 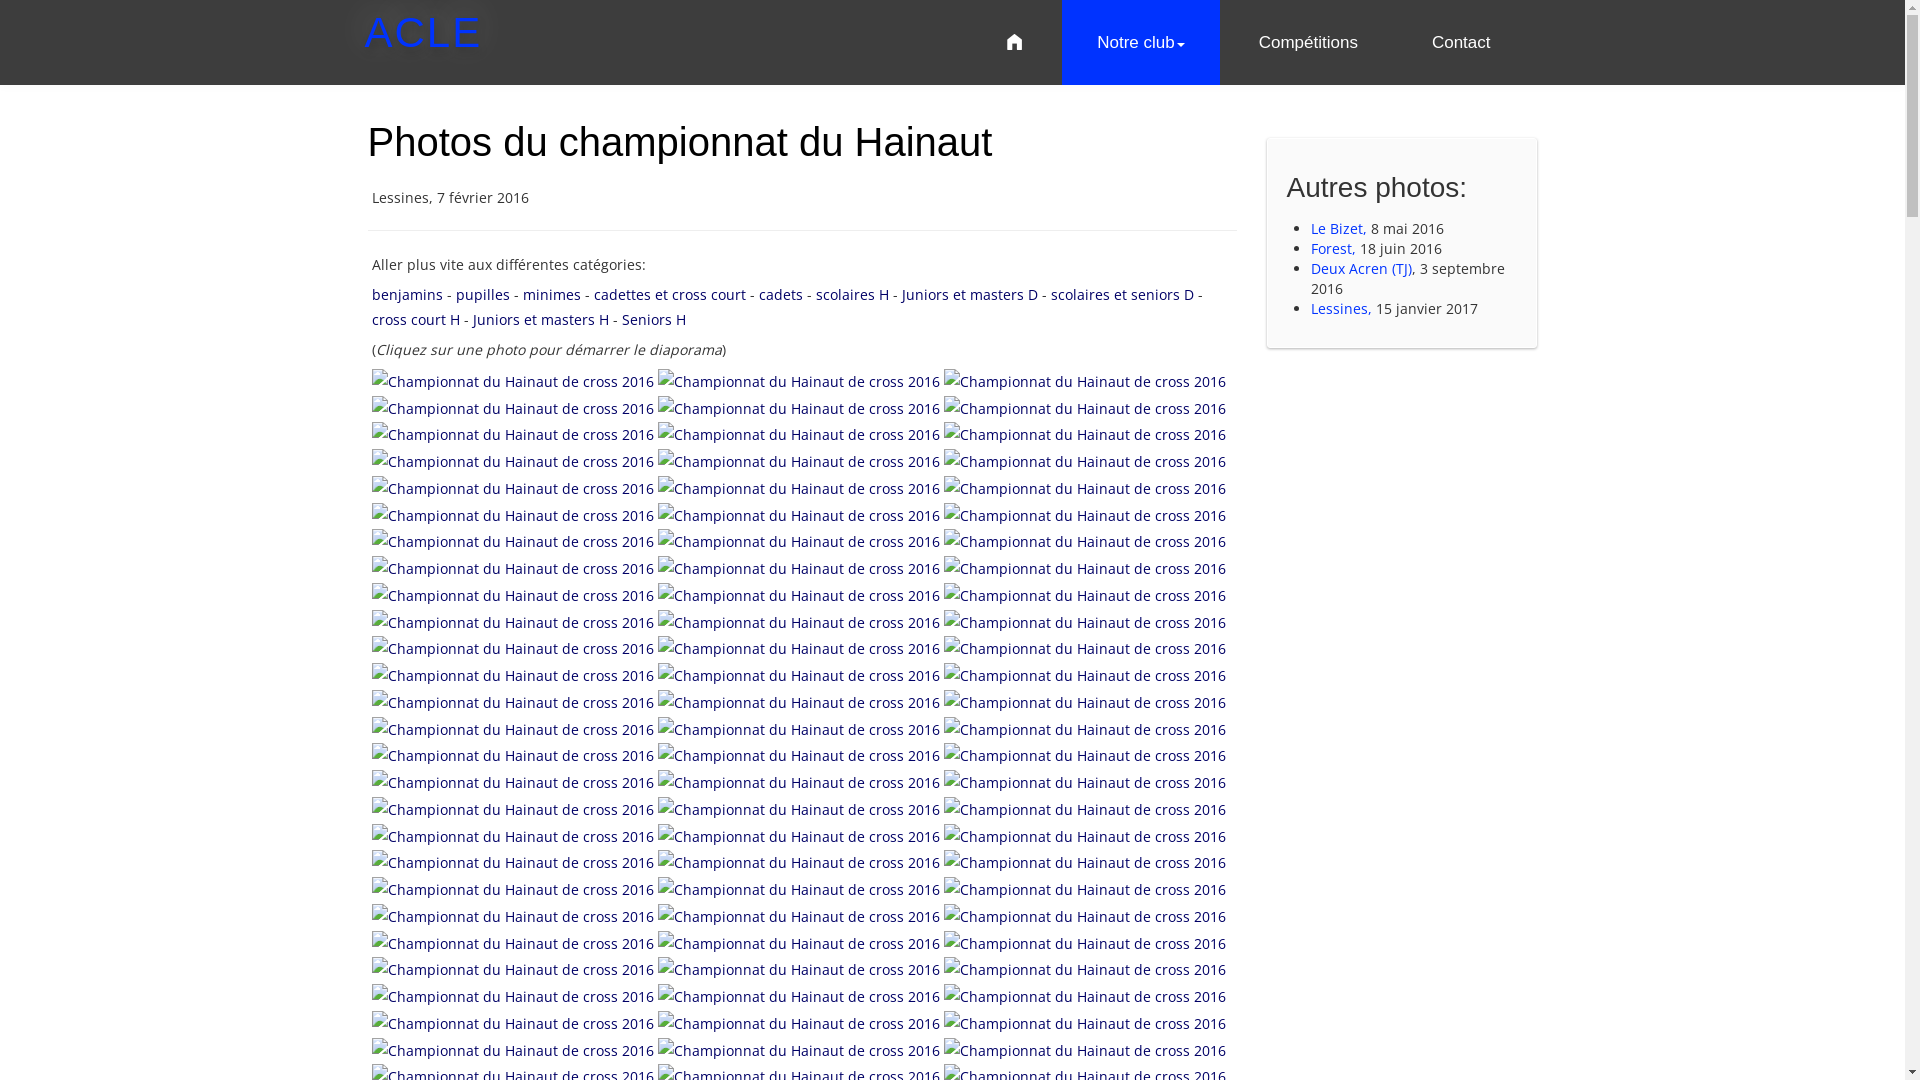 What do you see at coordinates (1085, 674) in the screenshot?
I see `Championnat du Hainaut de cross 2016` at bounding box center [1085, 674].